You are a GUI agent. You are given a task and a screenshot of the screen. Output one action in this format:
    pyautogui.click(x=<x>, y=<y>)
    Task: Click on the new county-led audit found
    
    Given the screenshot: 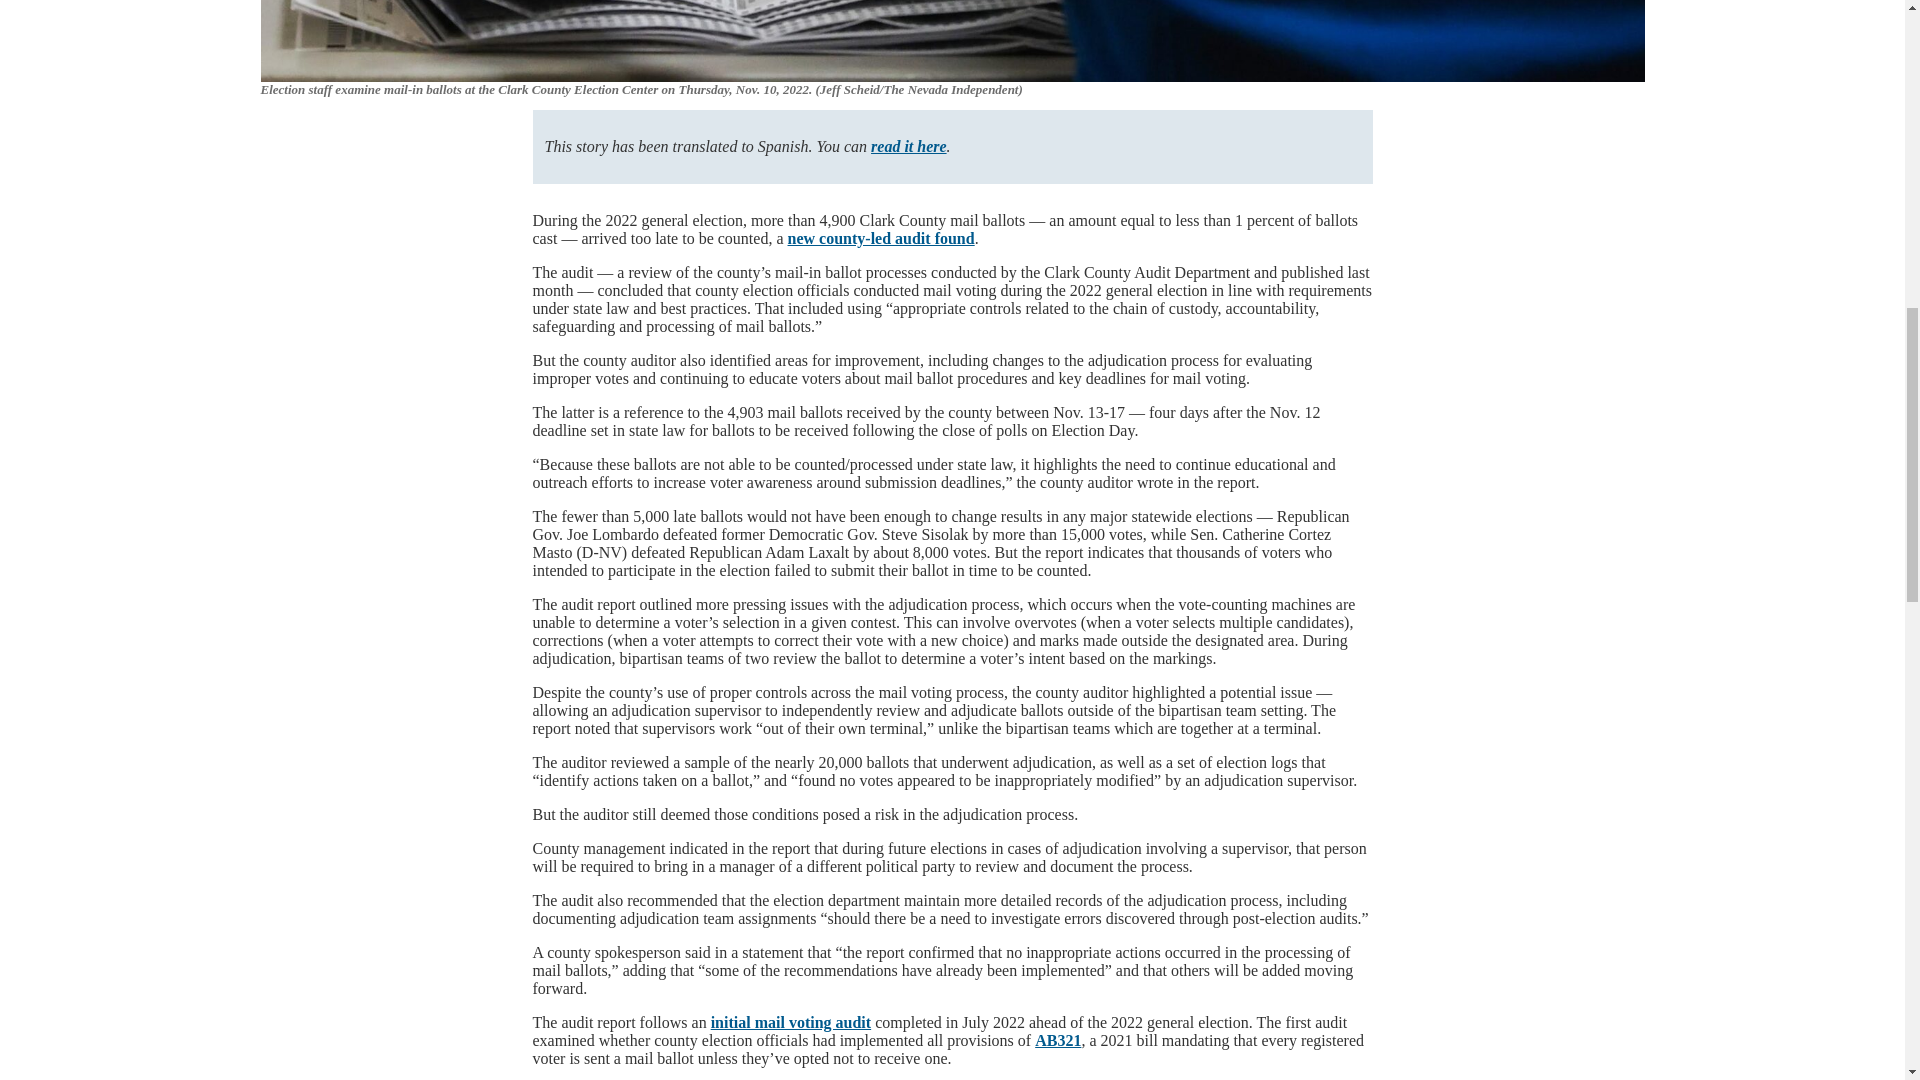 What is the action you would take?
    pyautogui.click(x=881, y=238)
    